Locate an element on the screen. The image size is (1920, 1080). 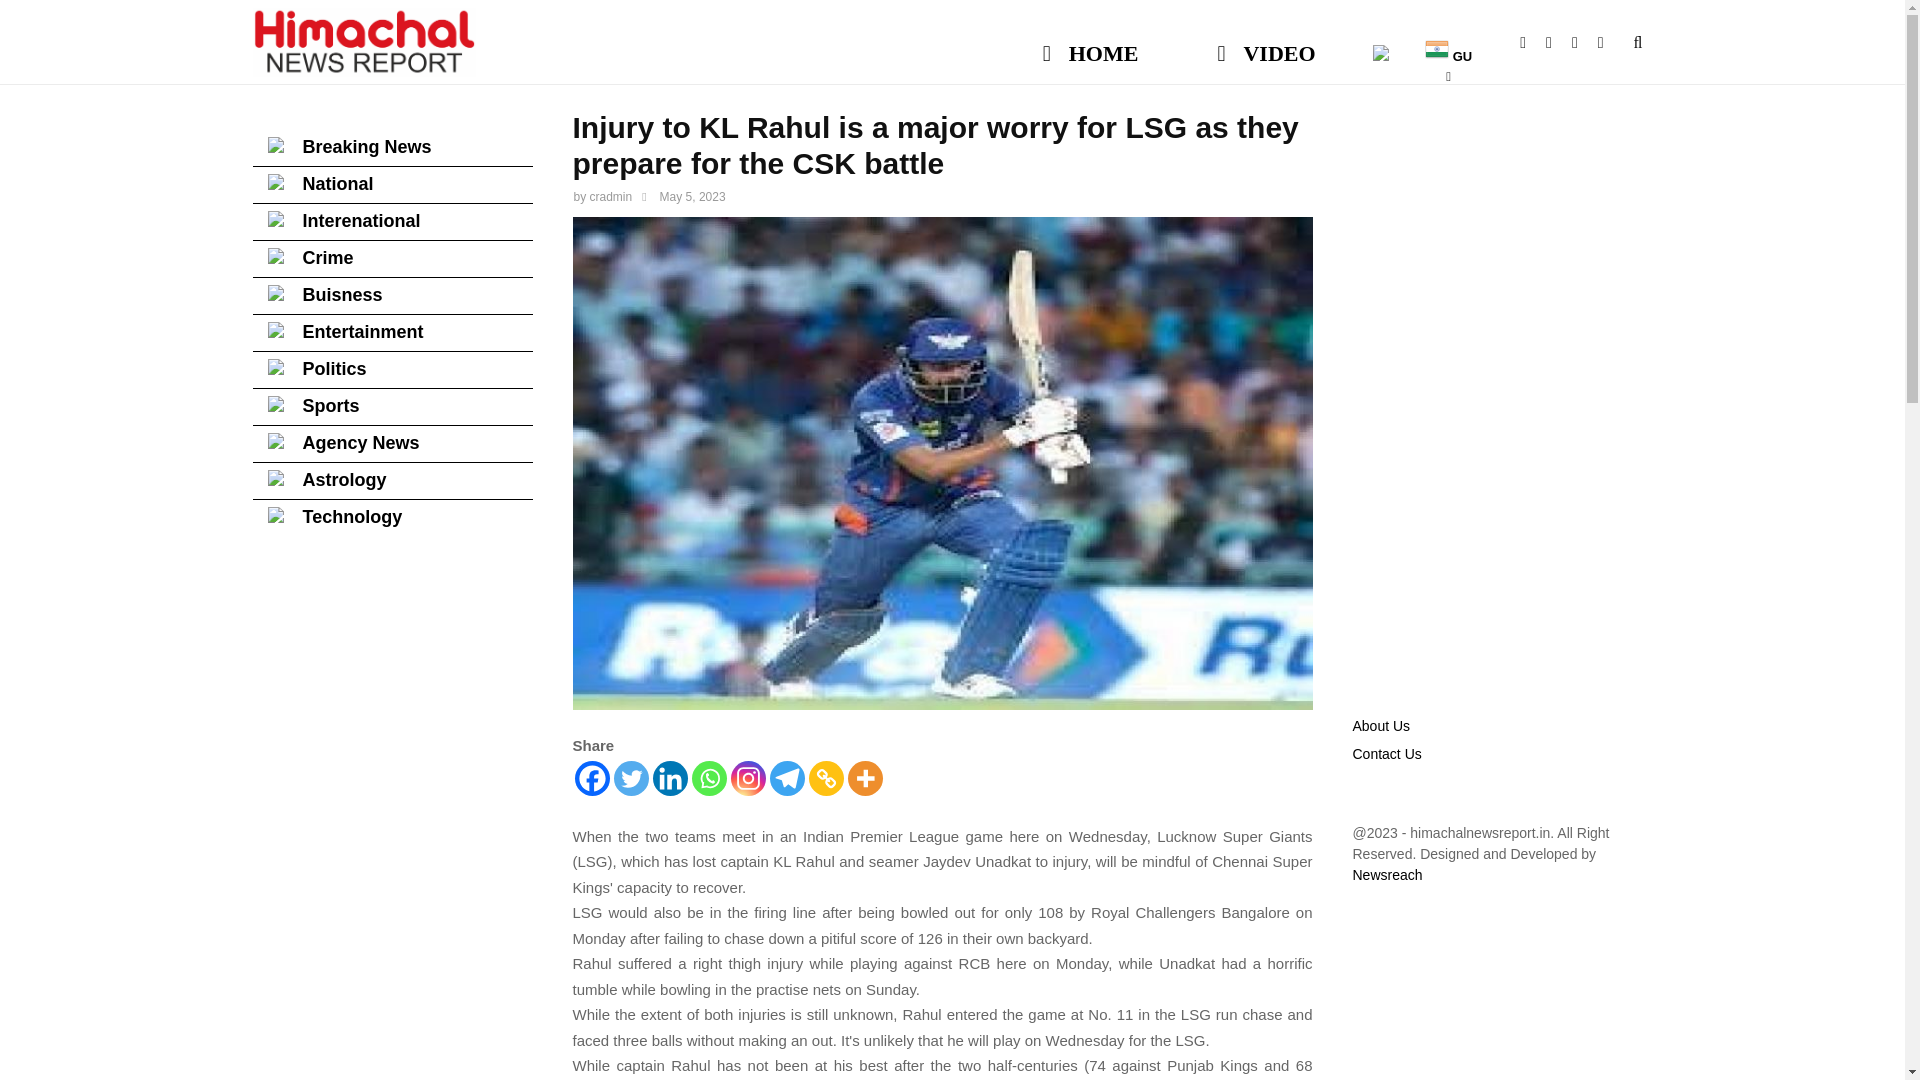
Whatsapp is located at coordinates (709, 778).